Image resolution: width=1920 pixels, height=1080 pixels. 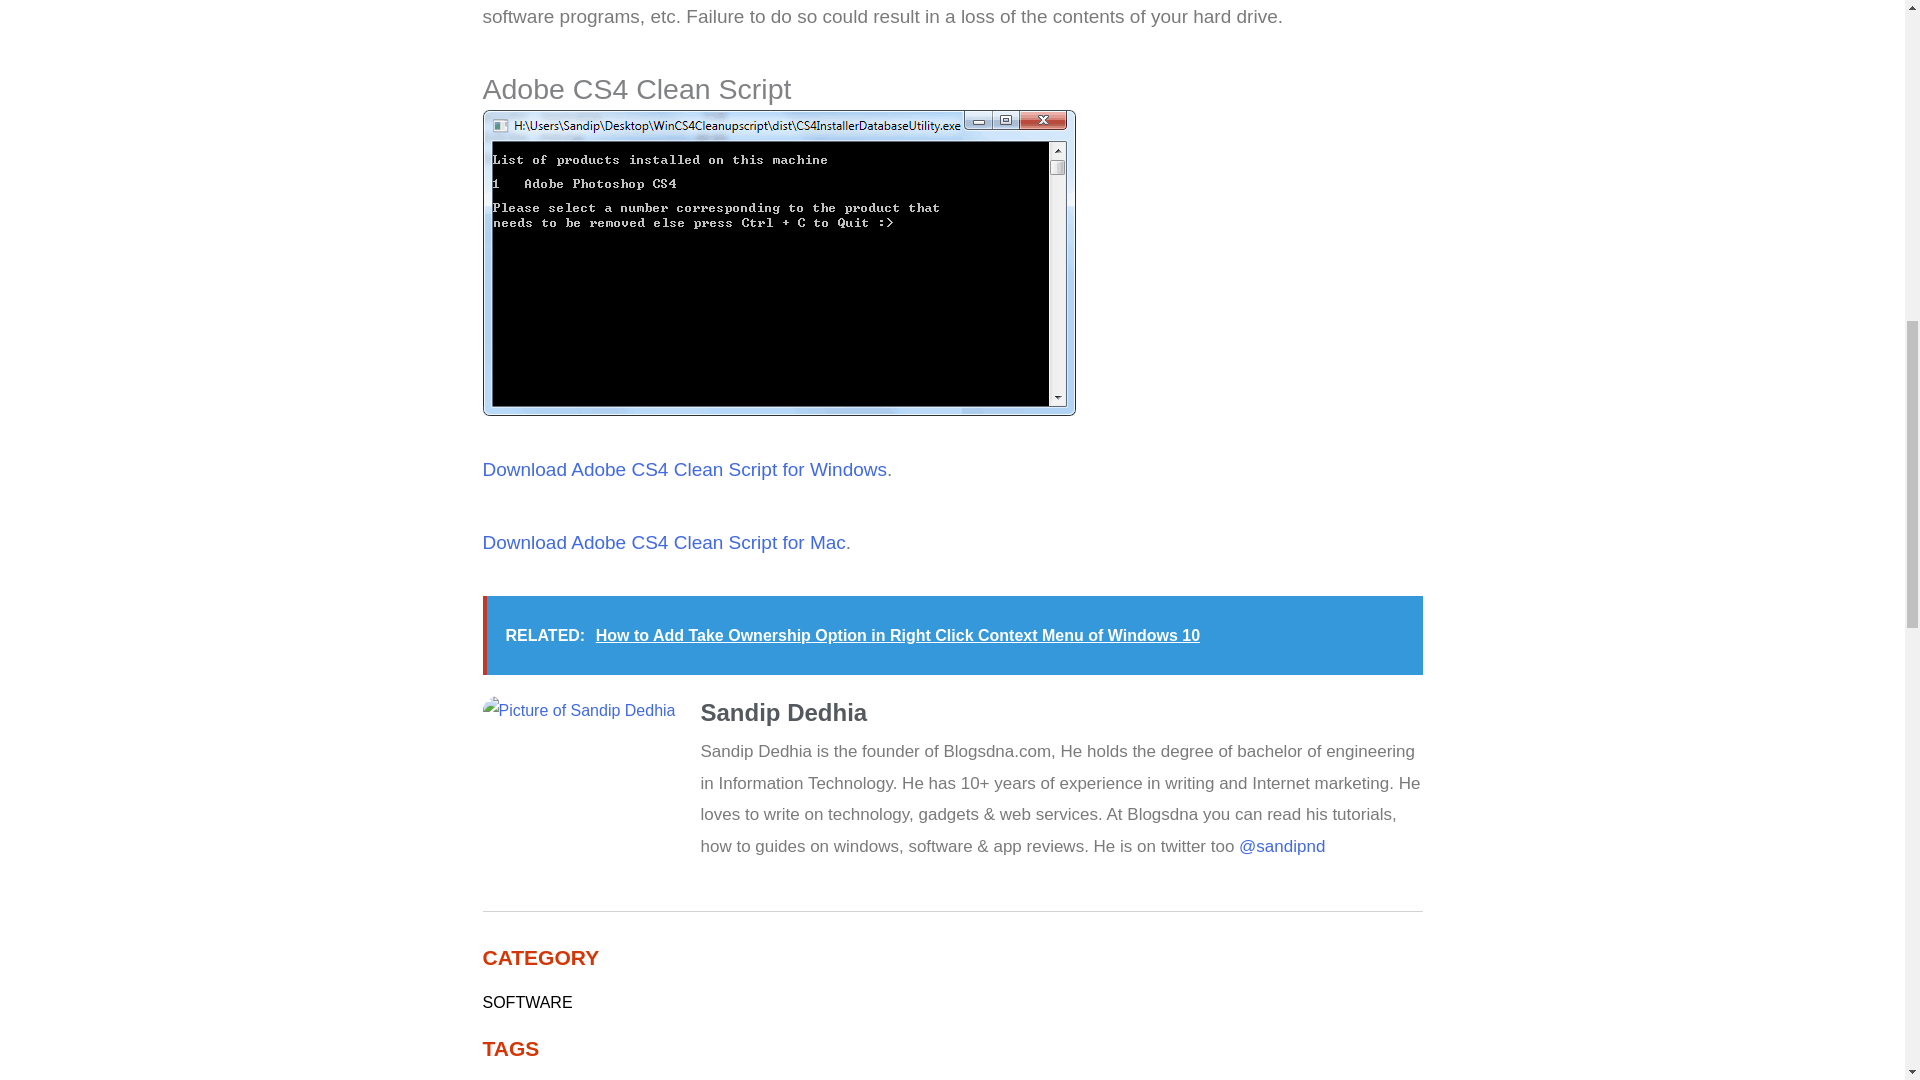 I want to click on Download Adobe CS4 Cleanup Script fro Windows, so click(x=683, y=469).